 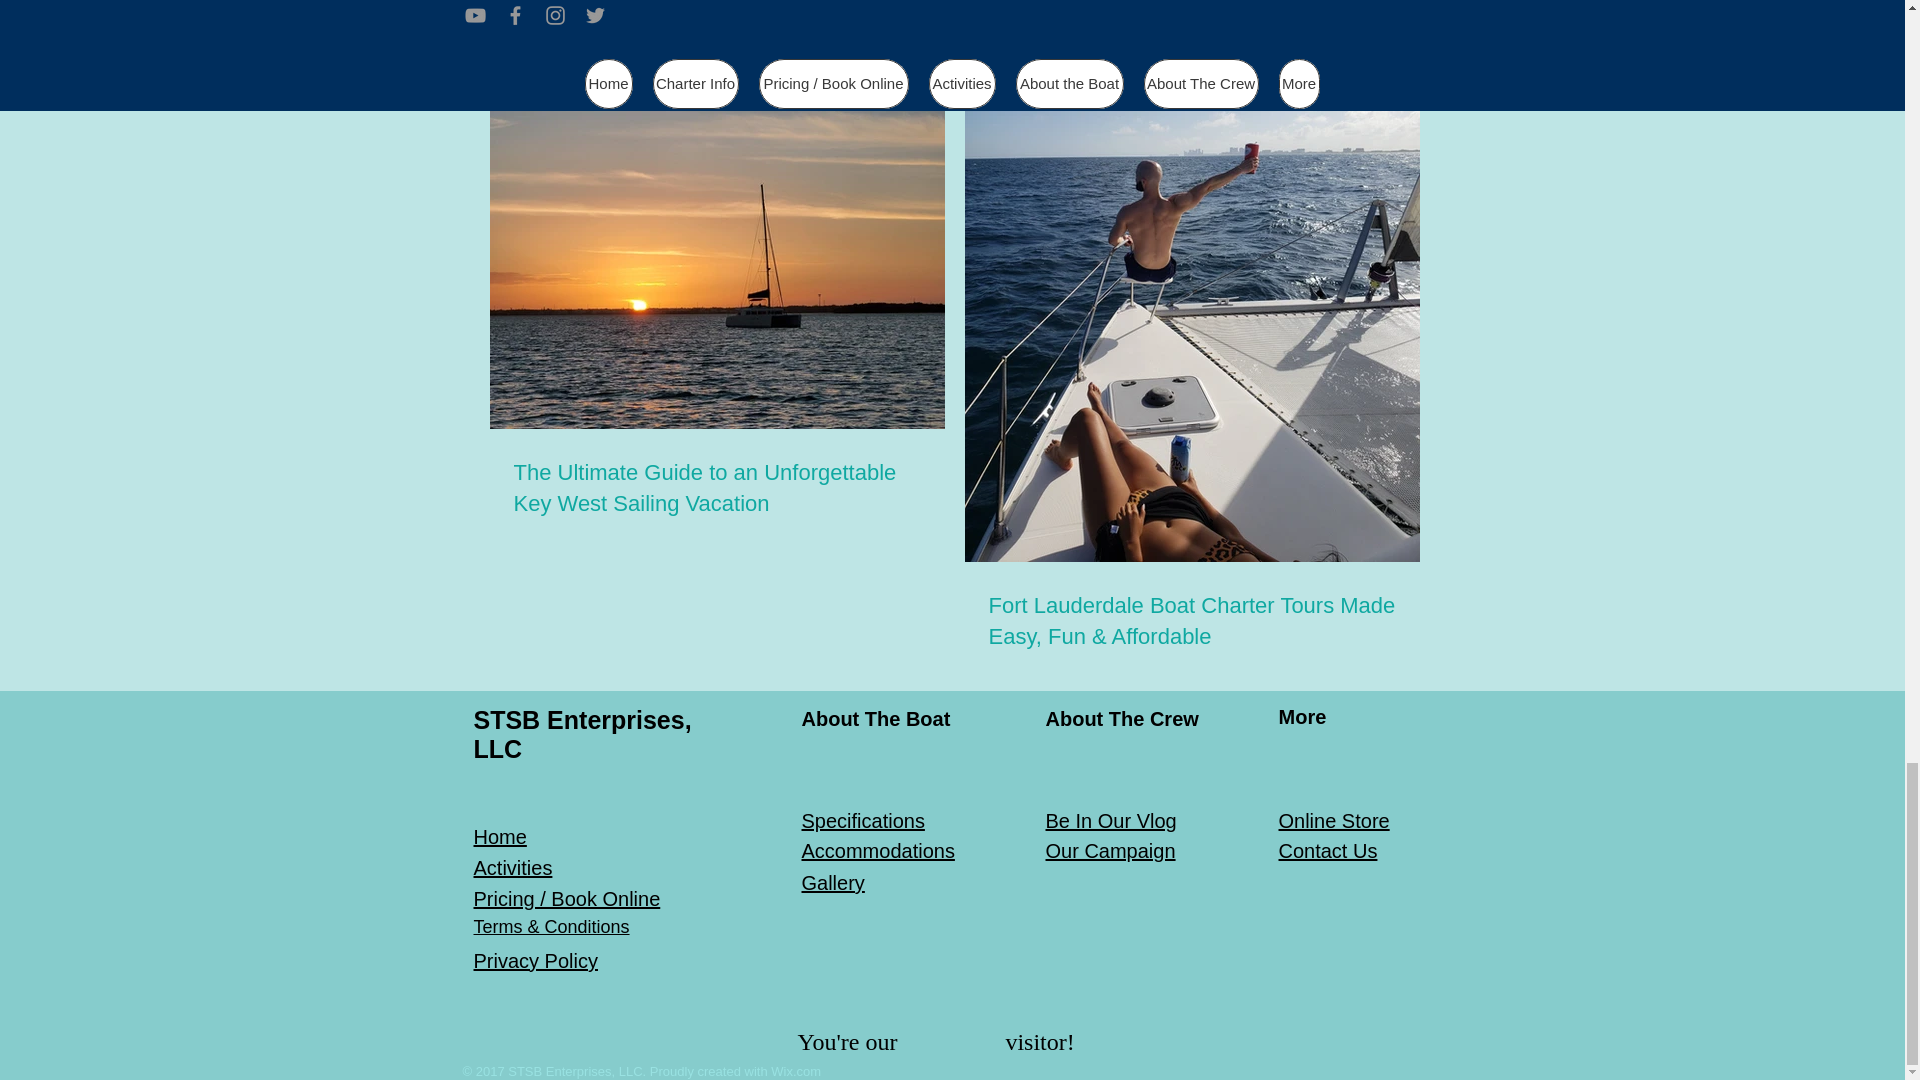 I want to click on Home, so click(x=500, y=836).